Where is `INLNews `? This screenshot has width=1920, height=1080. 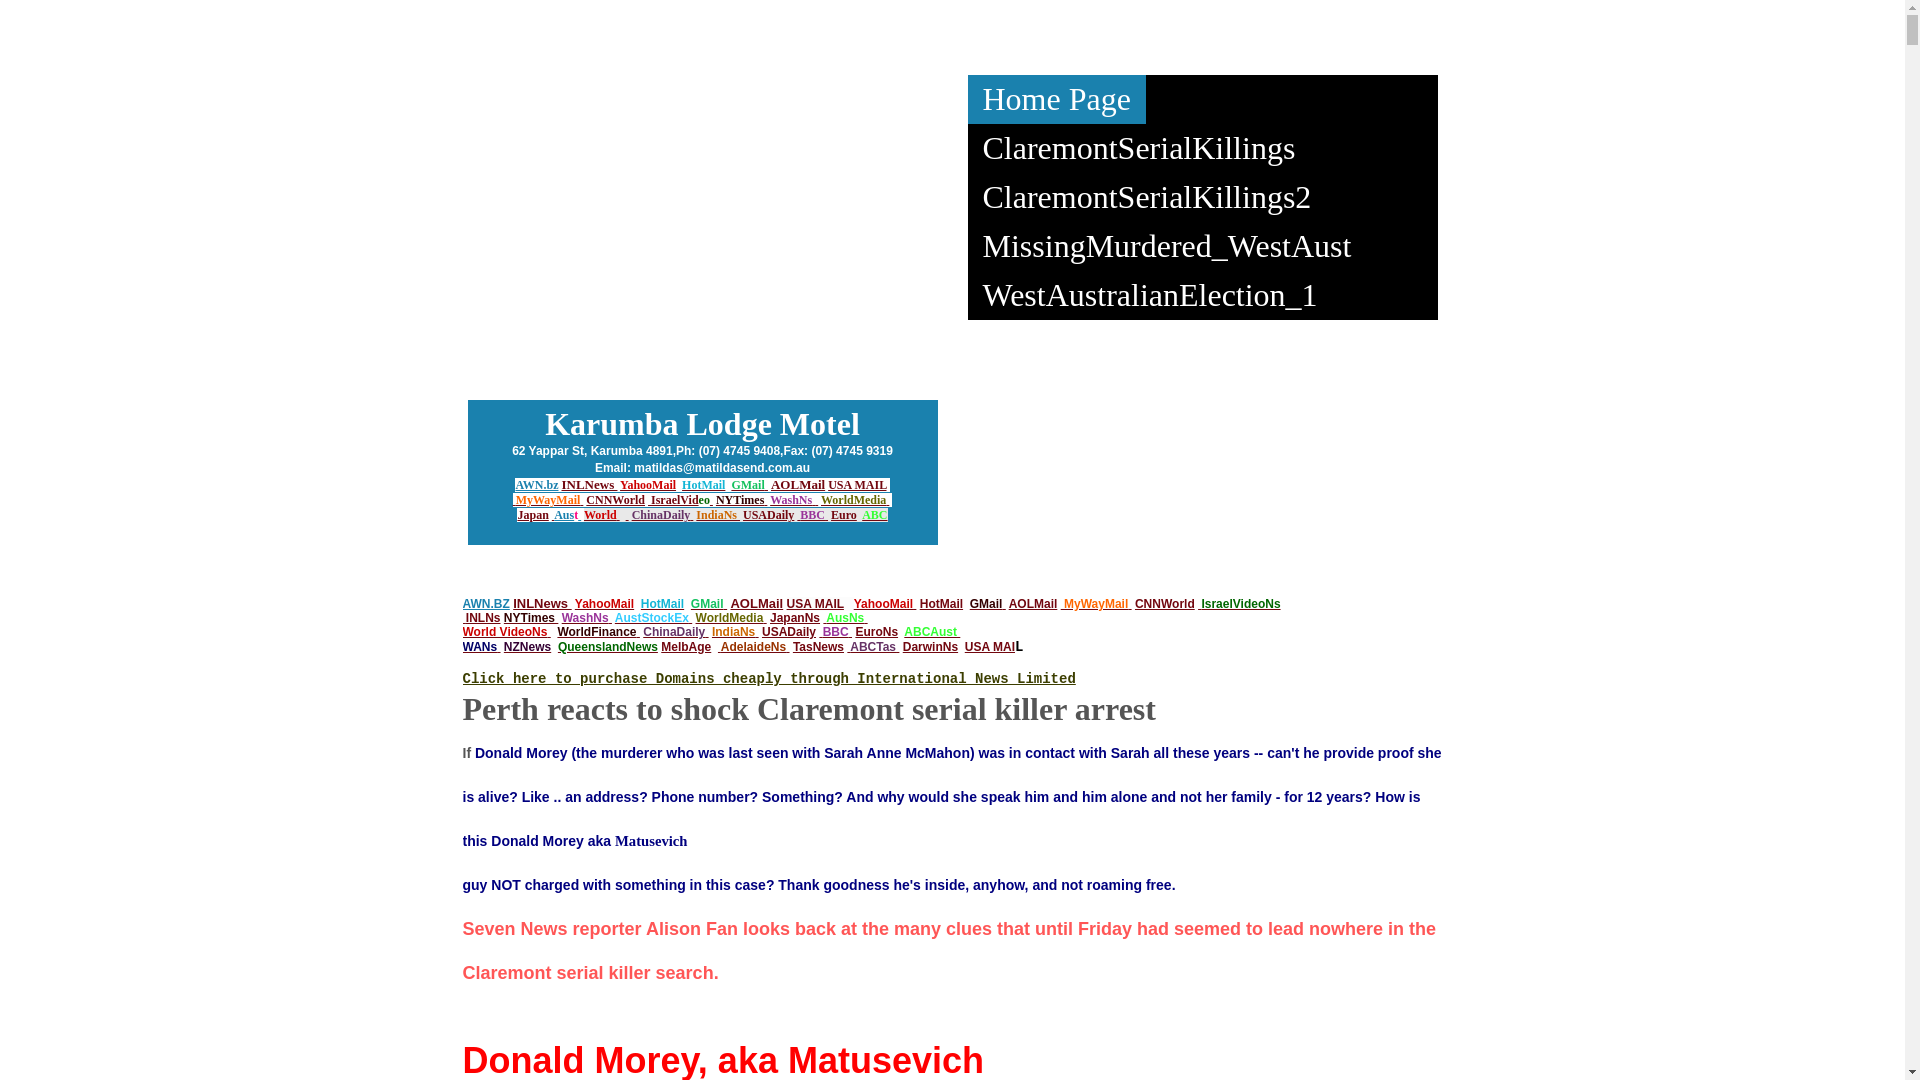 INLNews  is located at coordinates (542, 604).